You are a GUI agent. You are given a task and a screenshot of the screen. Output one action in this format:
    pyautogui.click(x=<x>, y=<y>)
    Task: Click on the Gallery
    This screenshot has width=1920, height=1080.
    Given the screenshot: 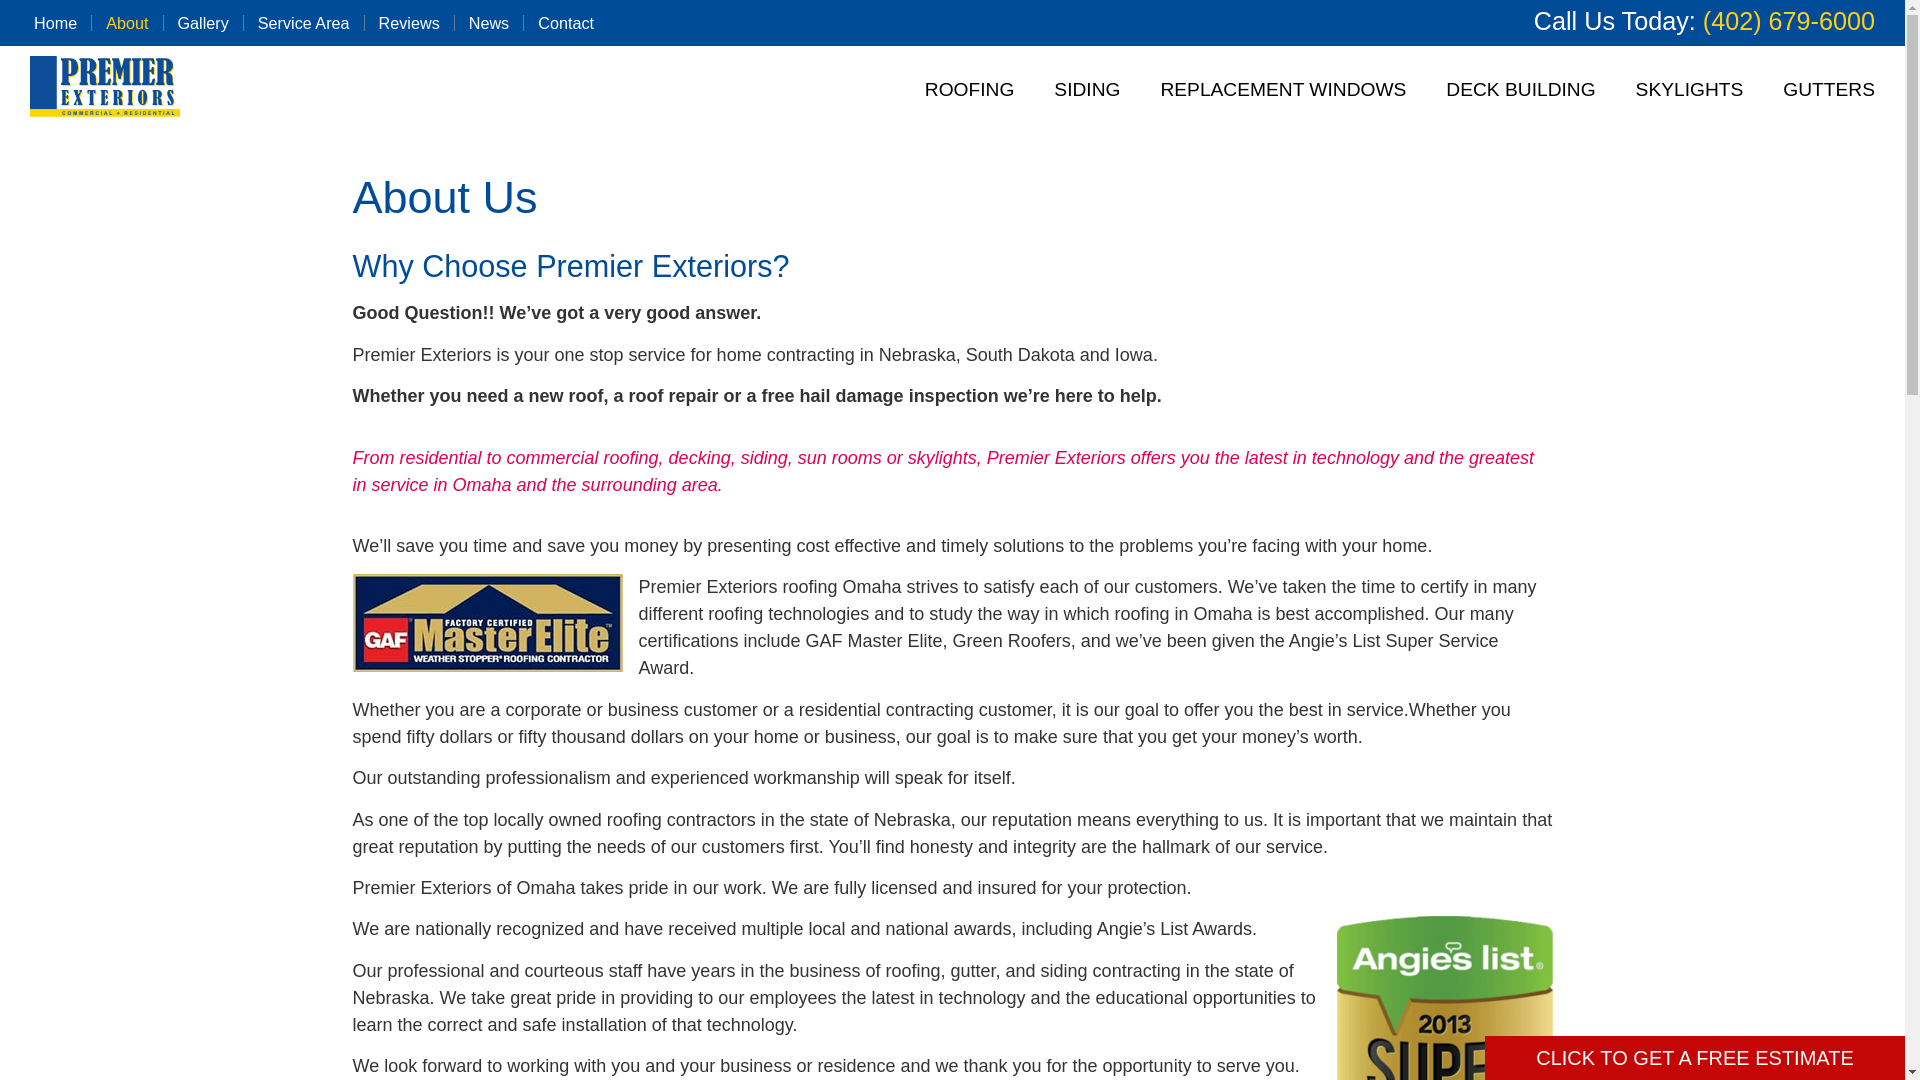 What is the action you would take?
    pyautogui.click(x=203, y=23)
    